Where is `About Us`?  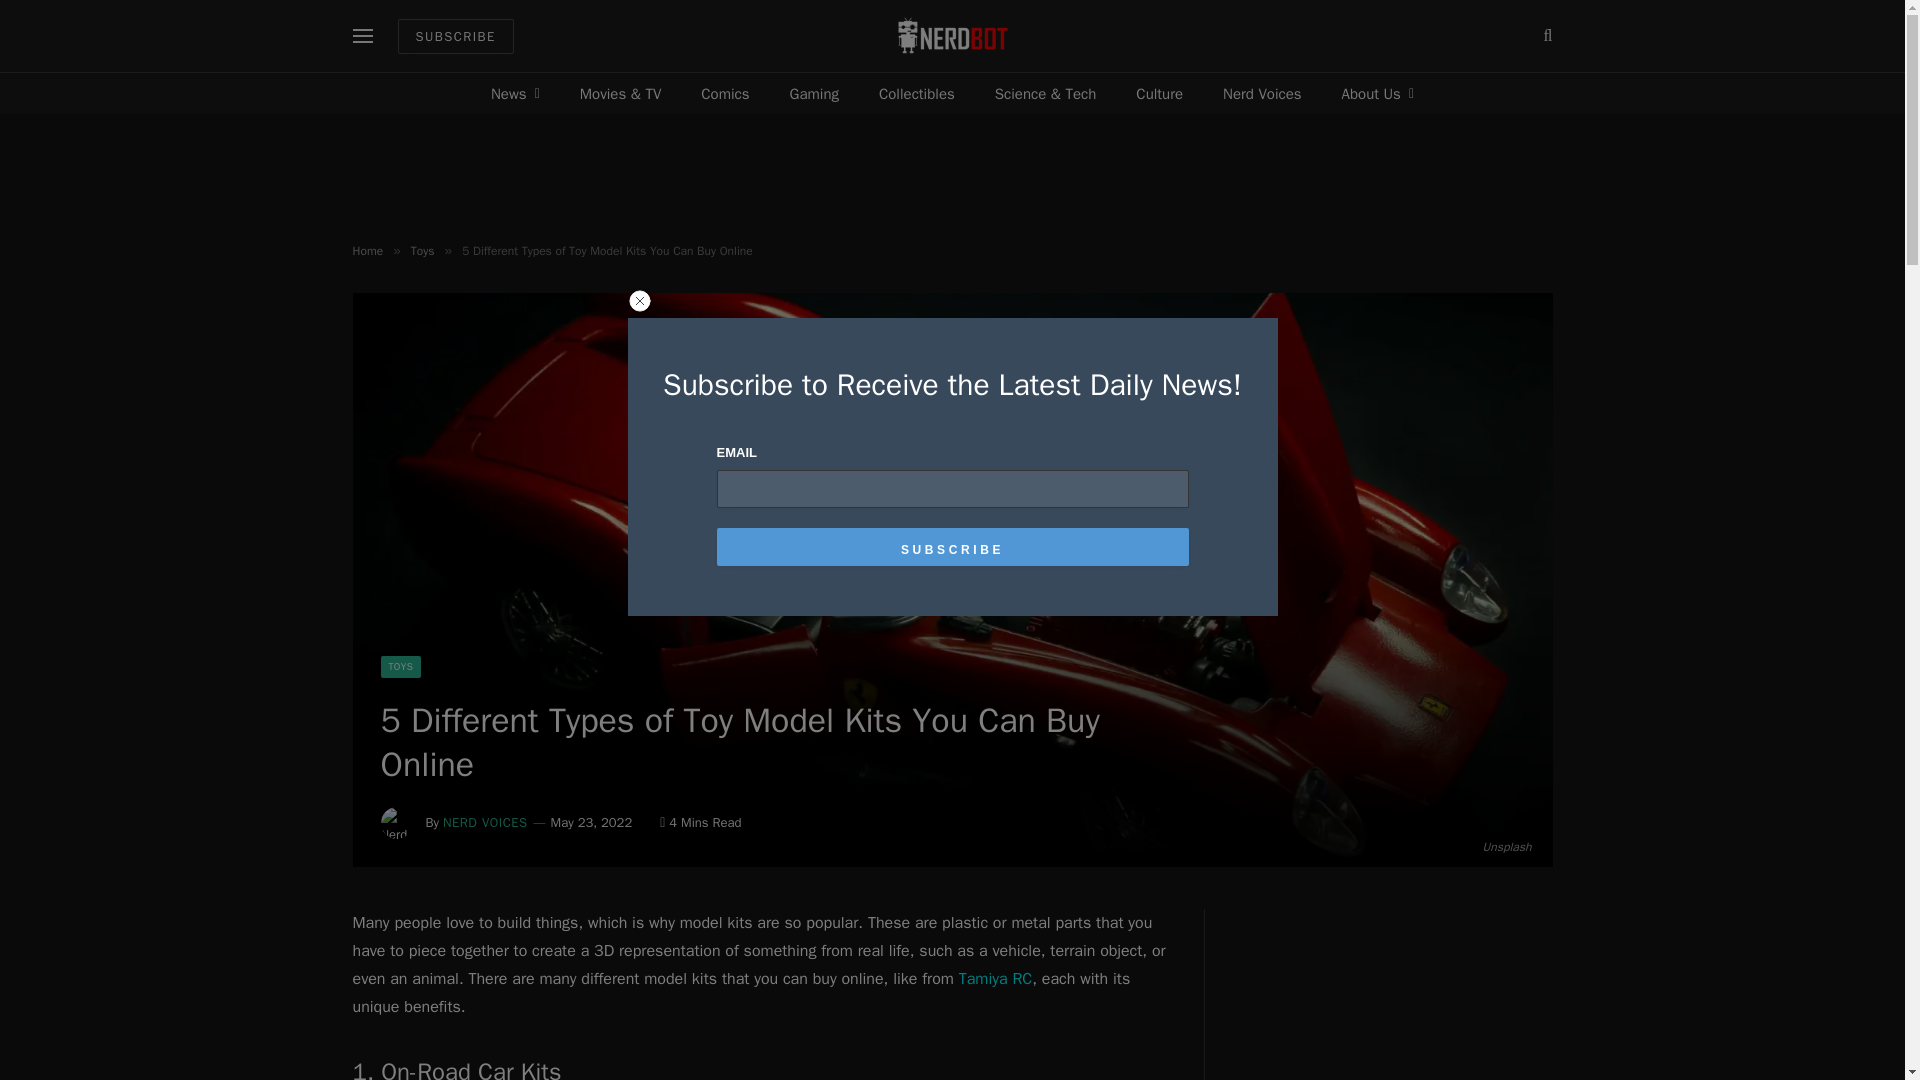
About Us is located at coordinates (1378, 94).